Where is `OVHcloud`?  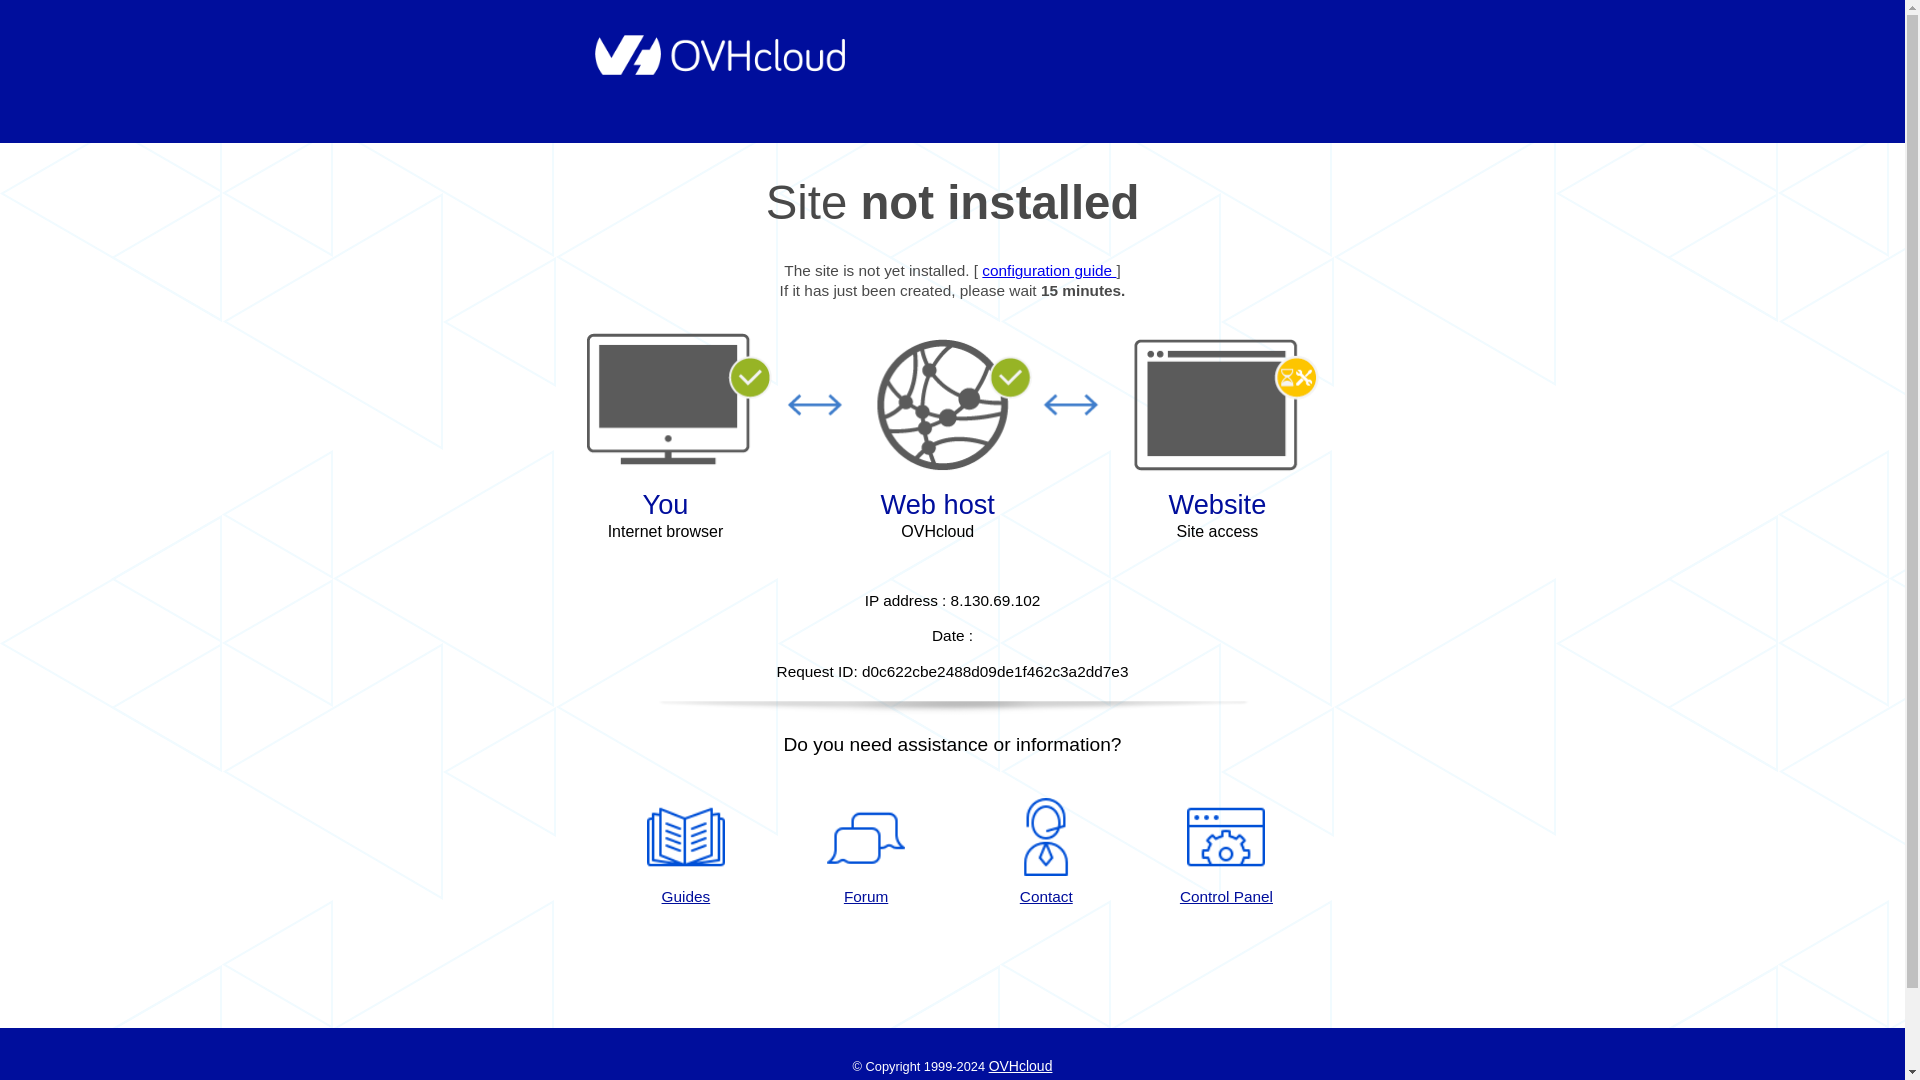 OVHcloud is located at coordinates (1020, 1066).